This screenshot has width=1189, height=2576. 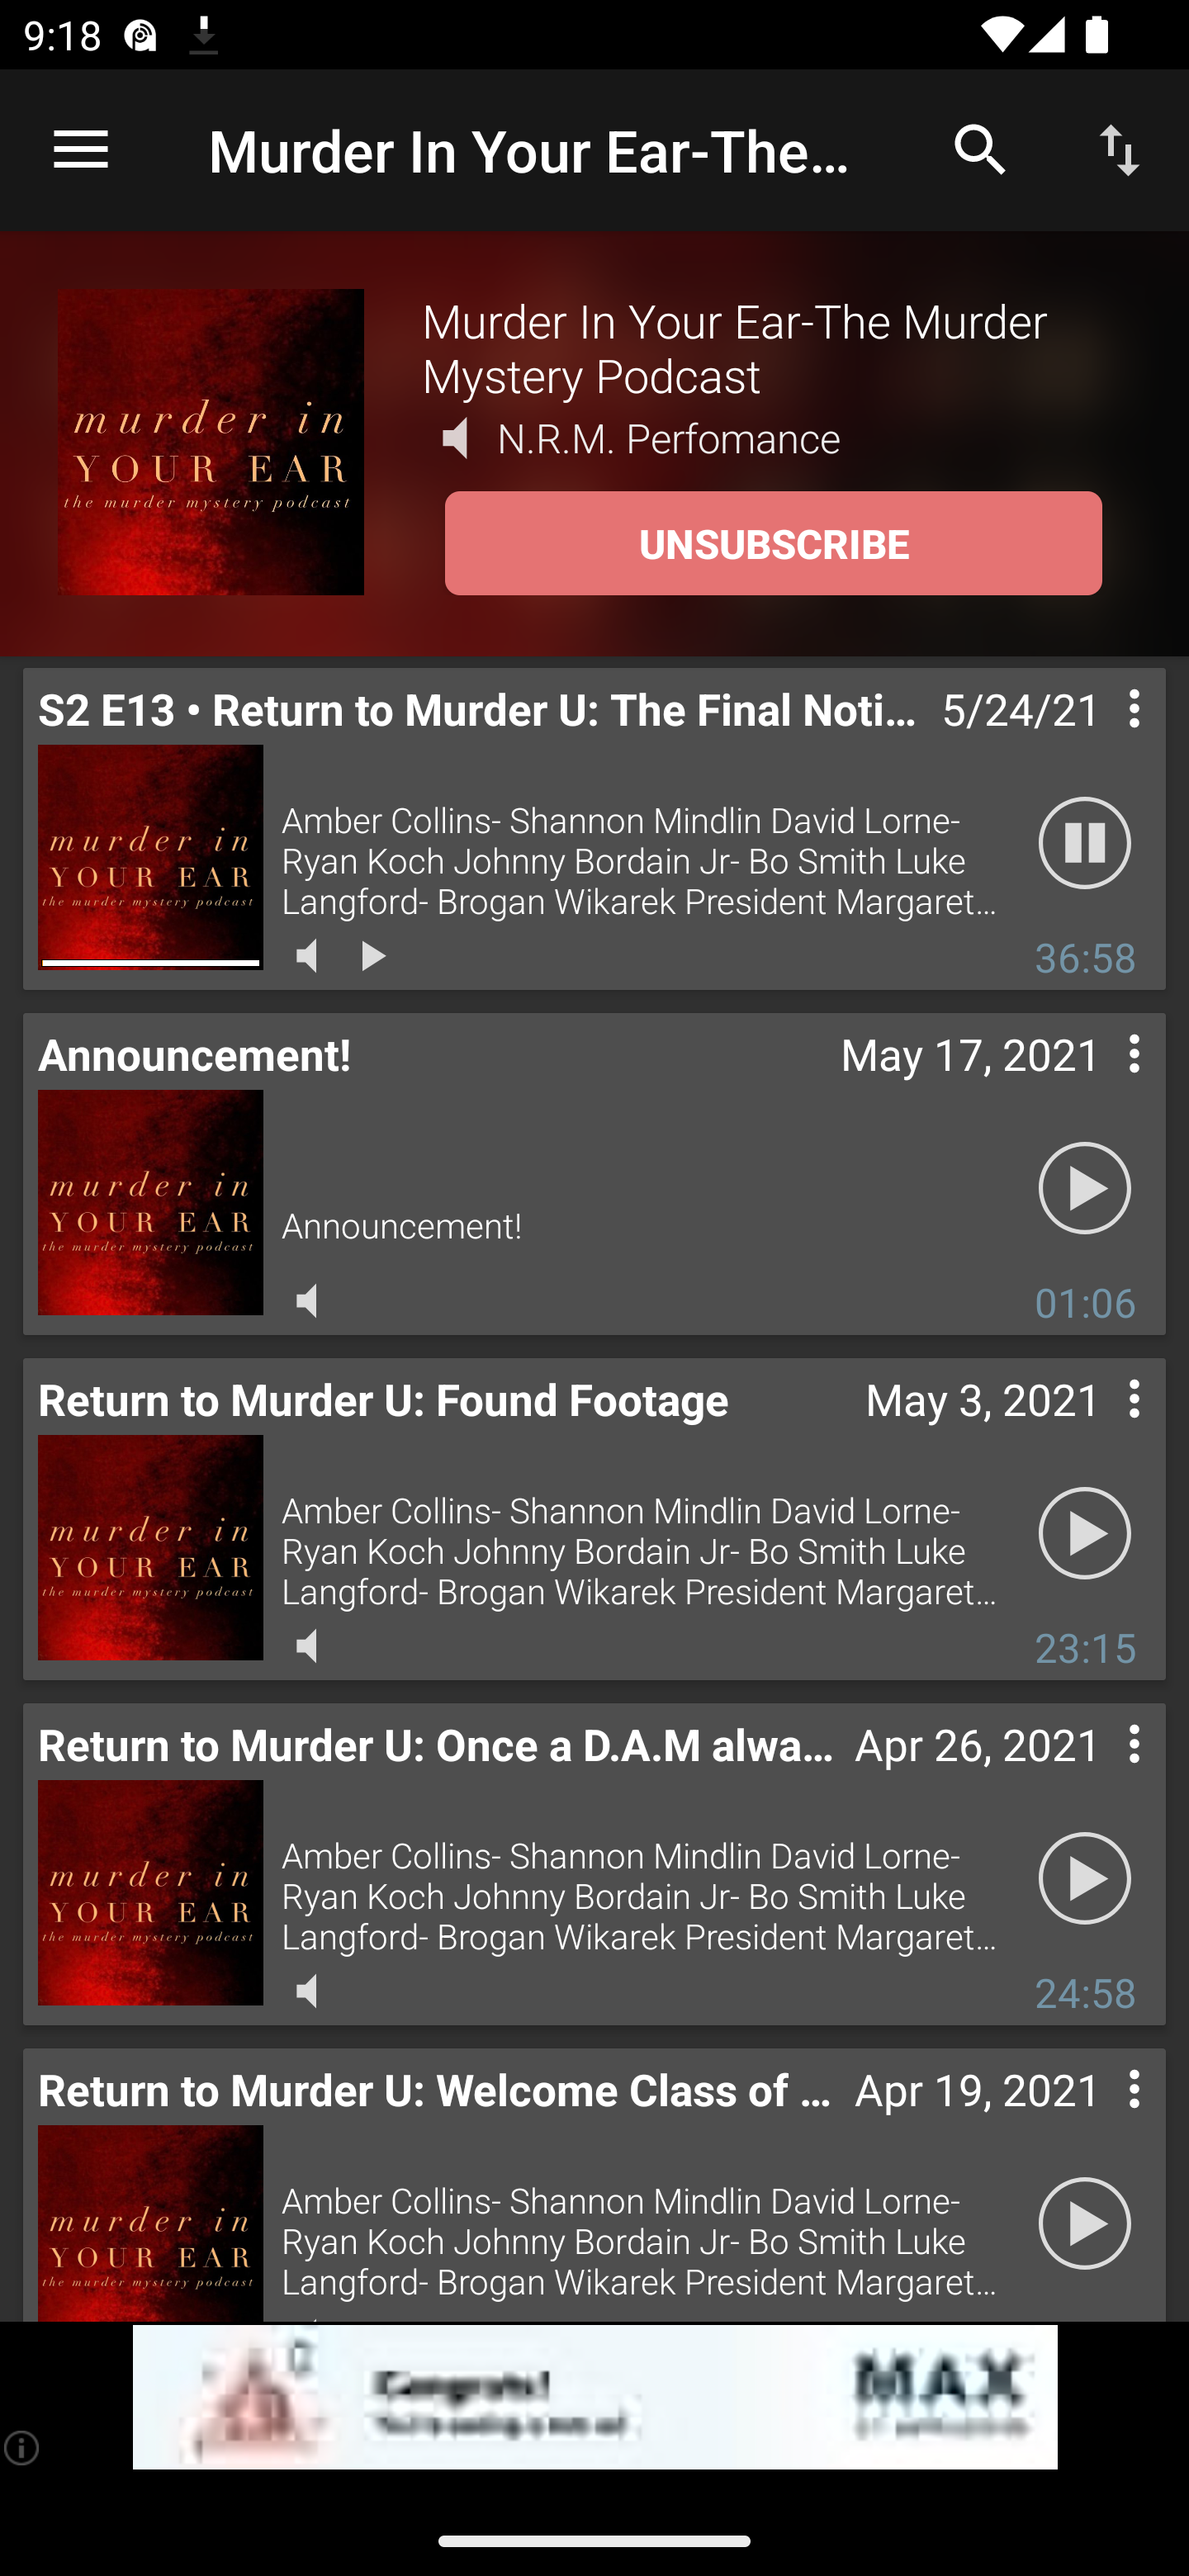 I want to click on Contextual menu, so click(x=1098, y=2121).